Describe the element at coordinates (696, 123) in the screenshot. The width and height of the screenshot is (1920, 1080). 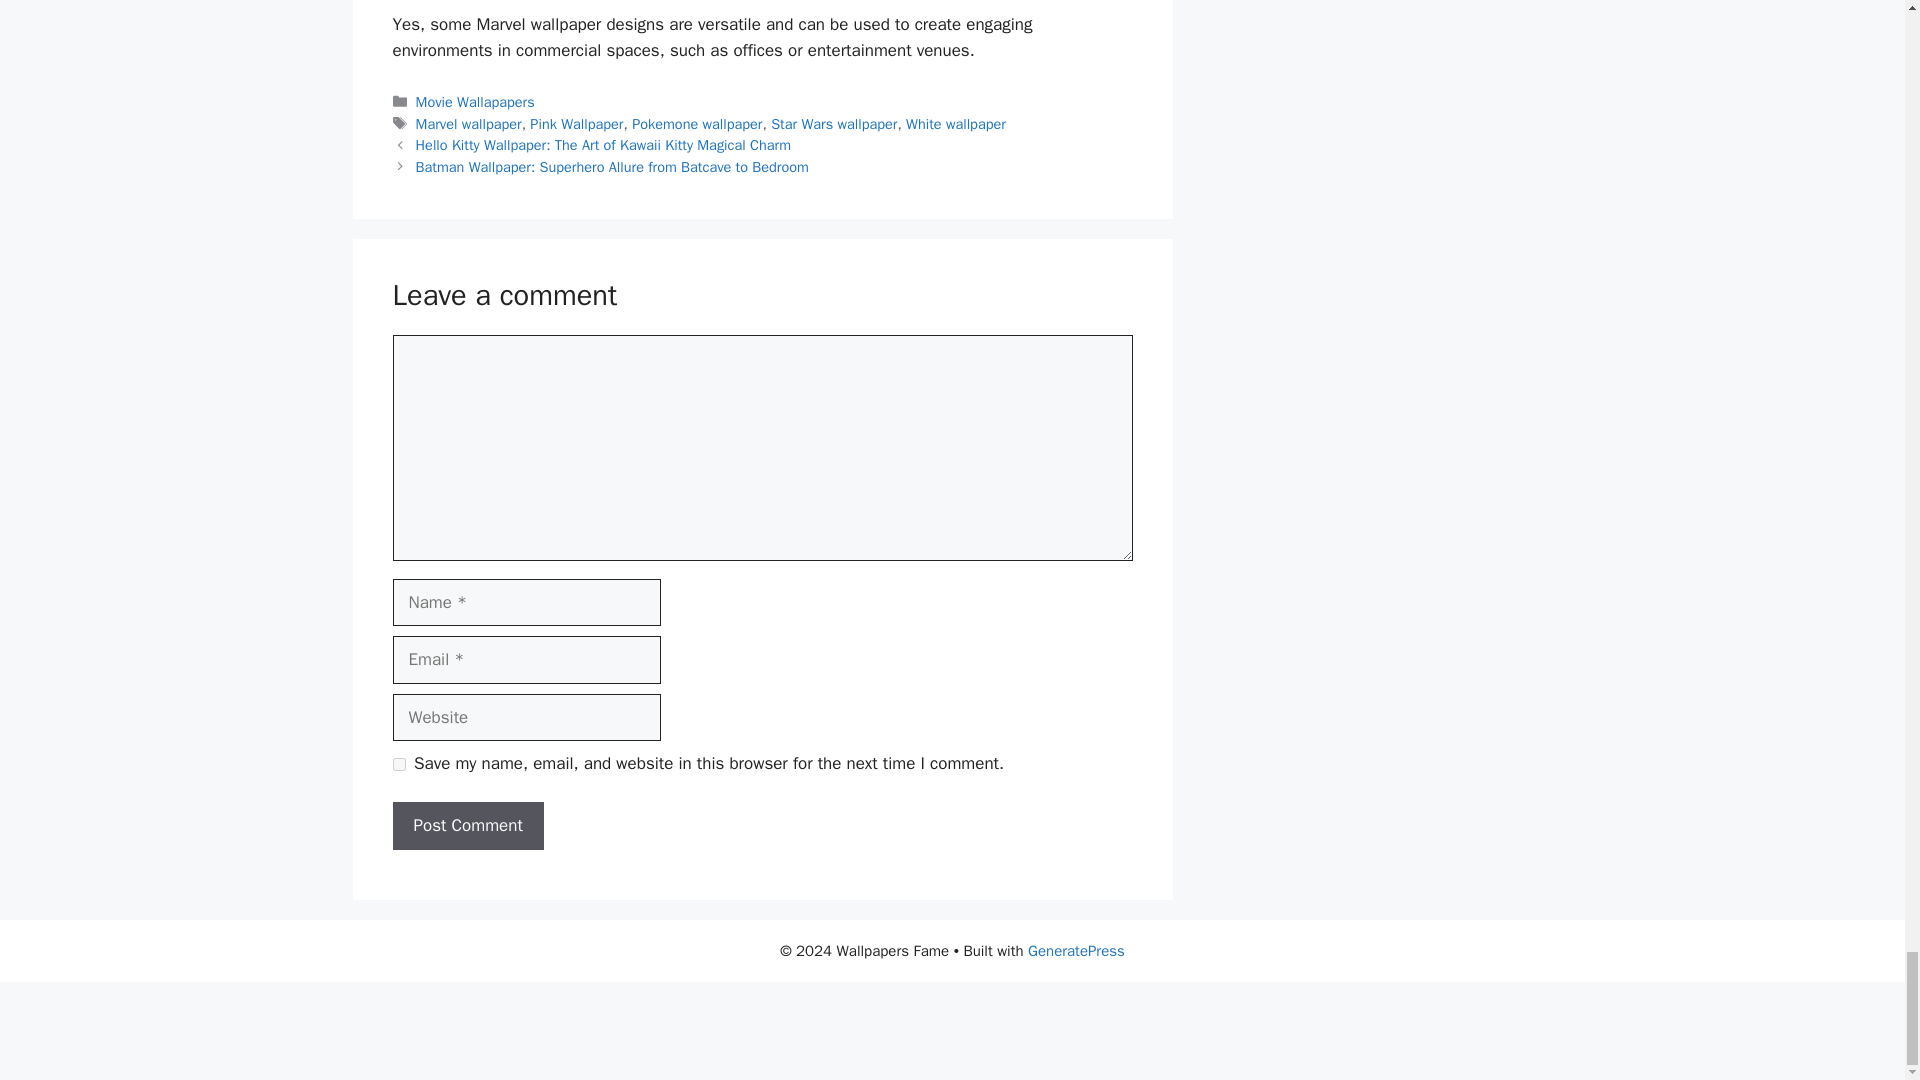
I see `Pokemone wallpaper` at that location.